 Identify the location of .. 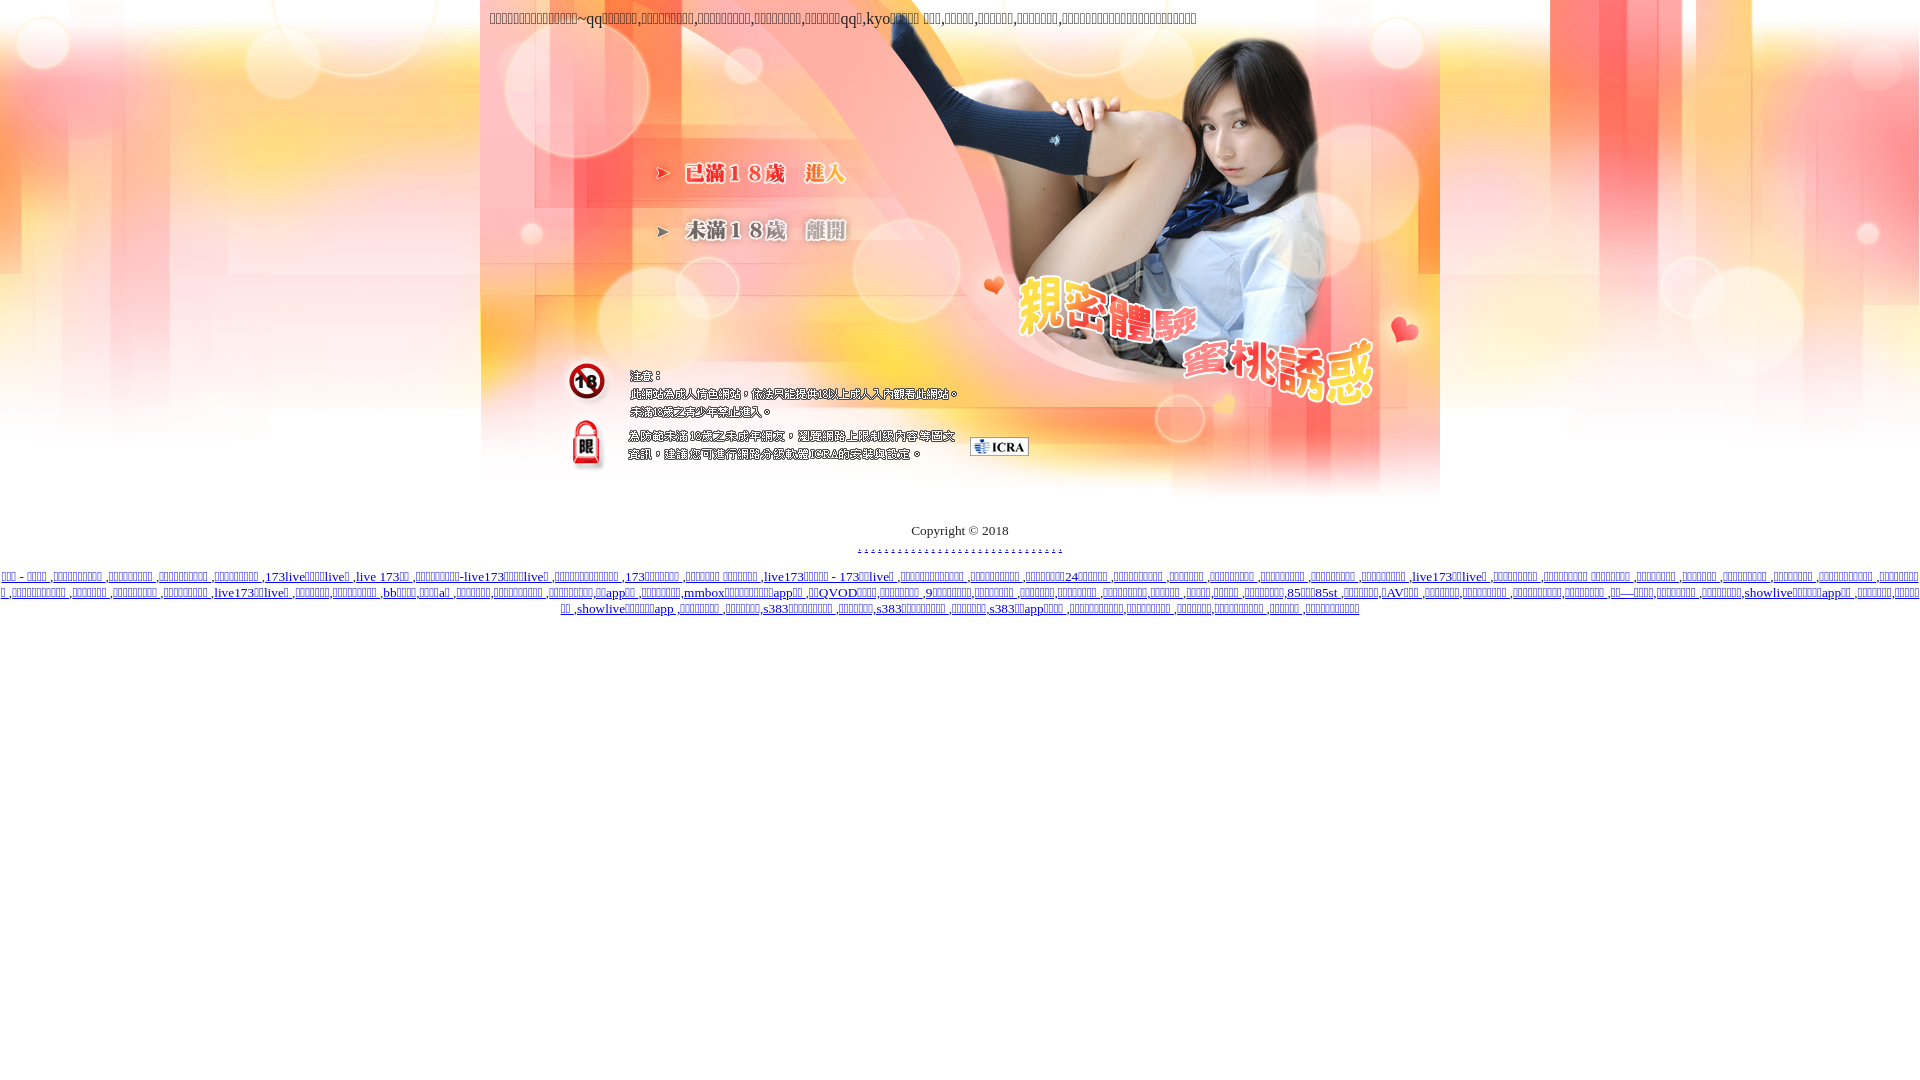
(860, 546).